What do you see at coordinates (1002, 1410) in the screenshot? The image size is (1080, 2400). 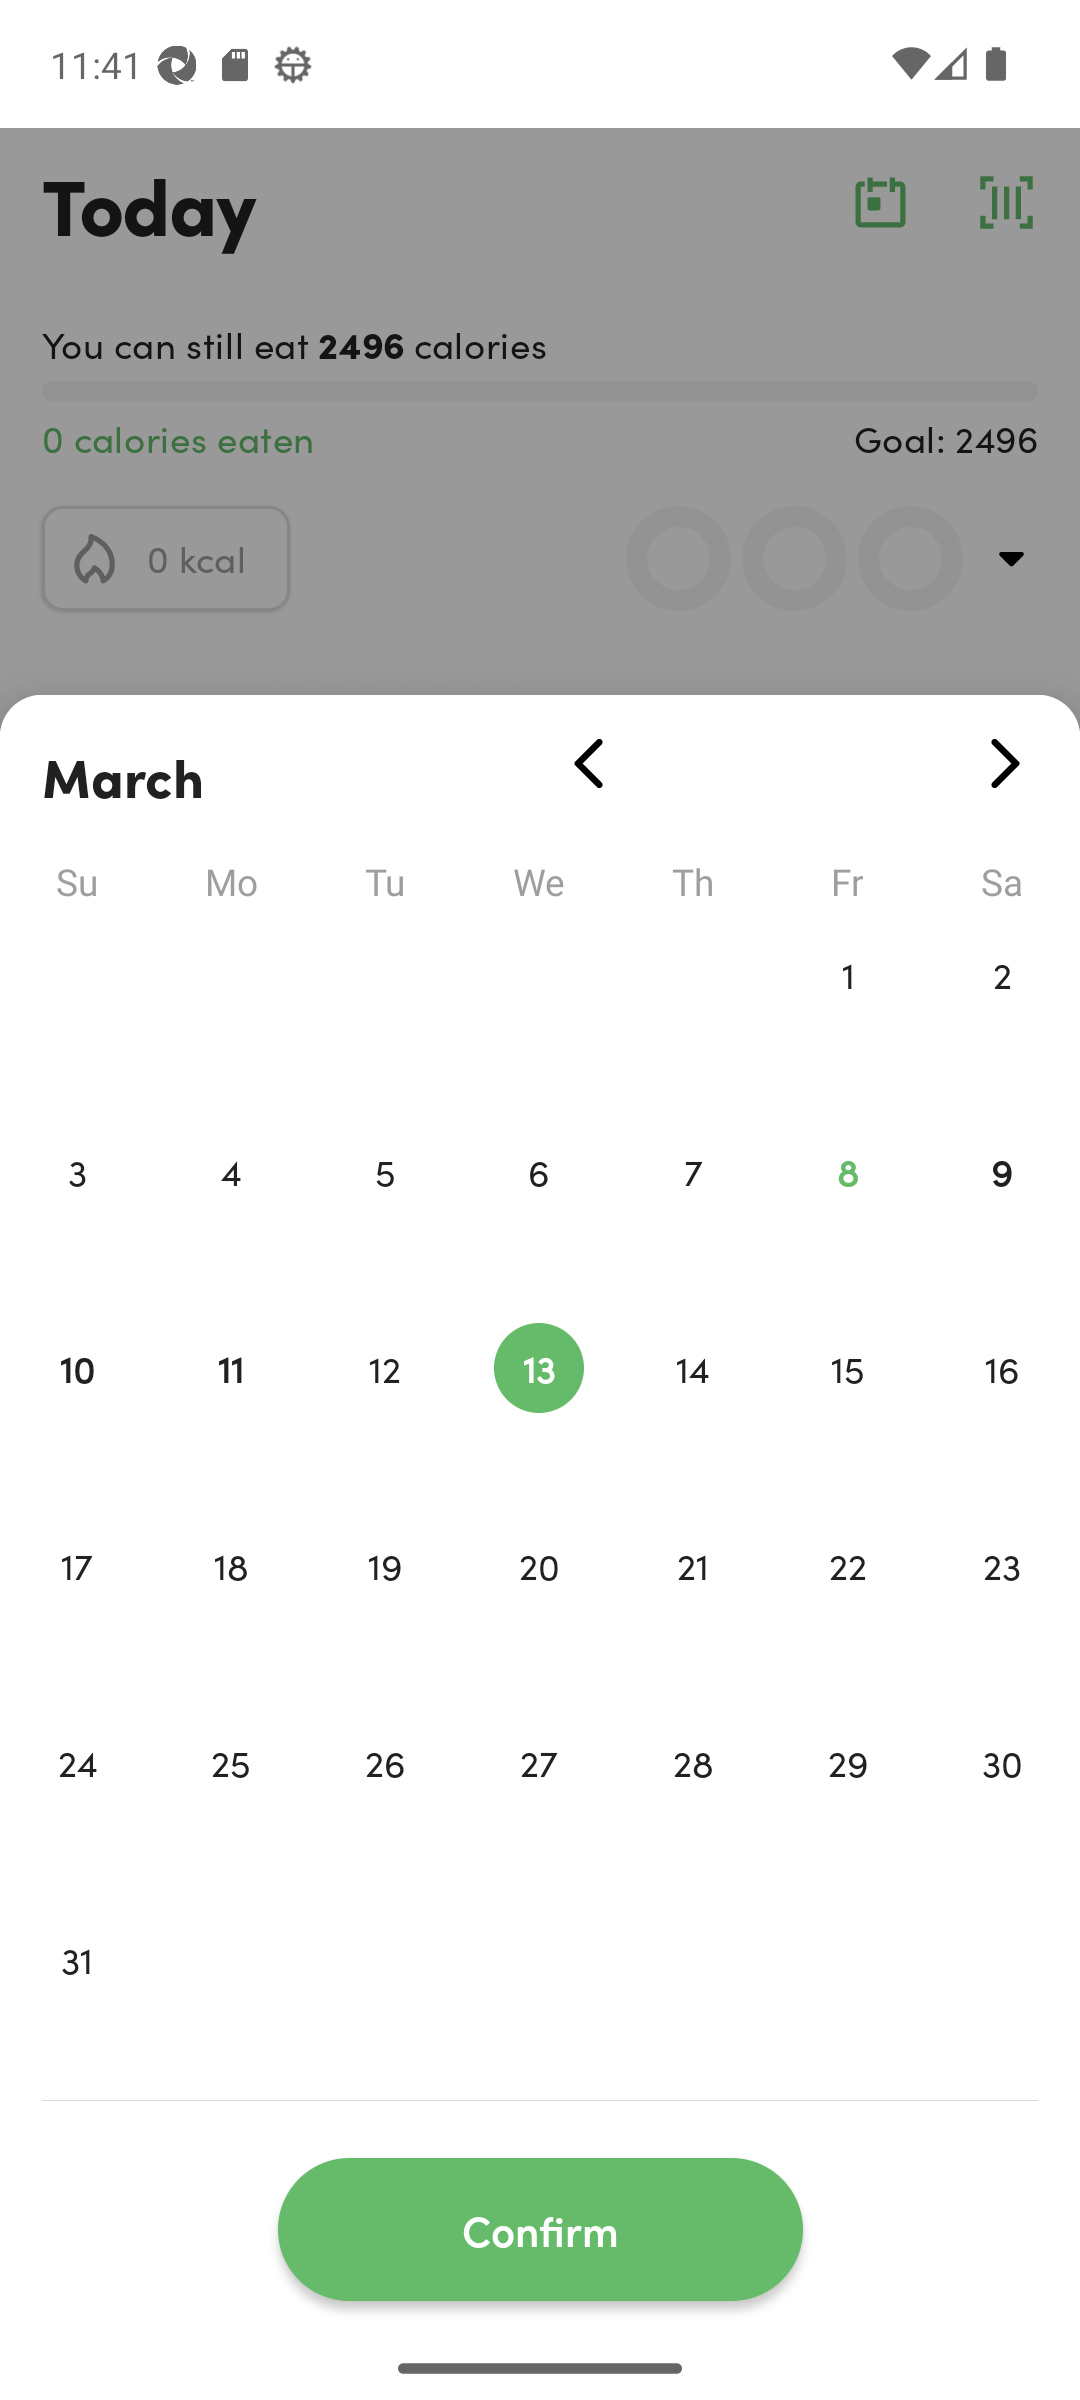 I see `16` at bounding box center [1002, 1410].